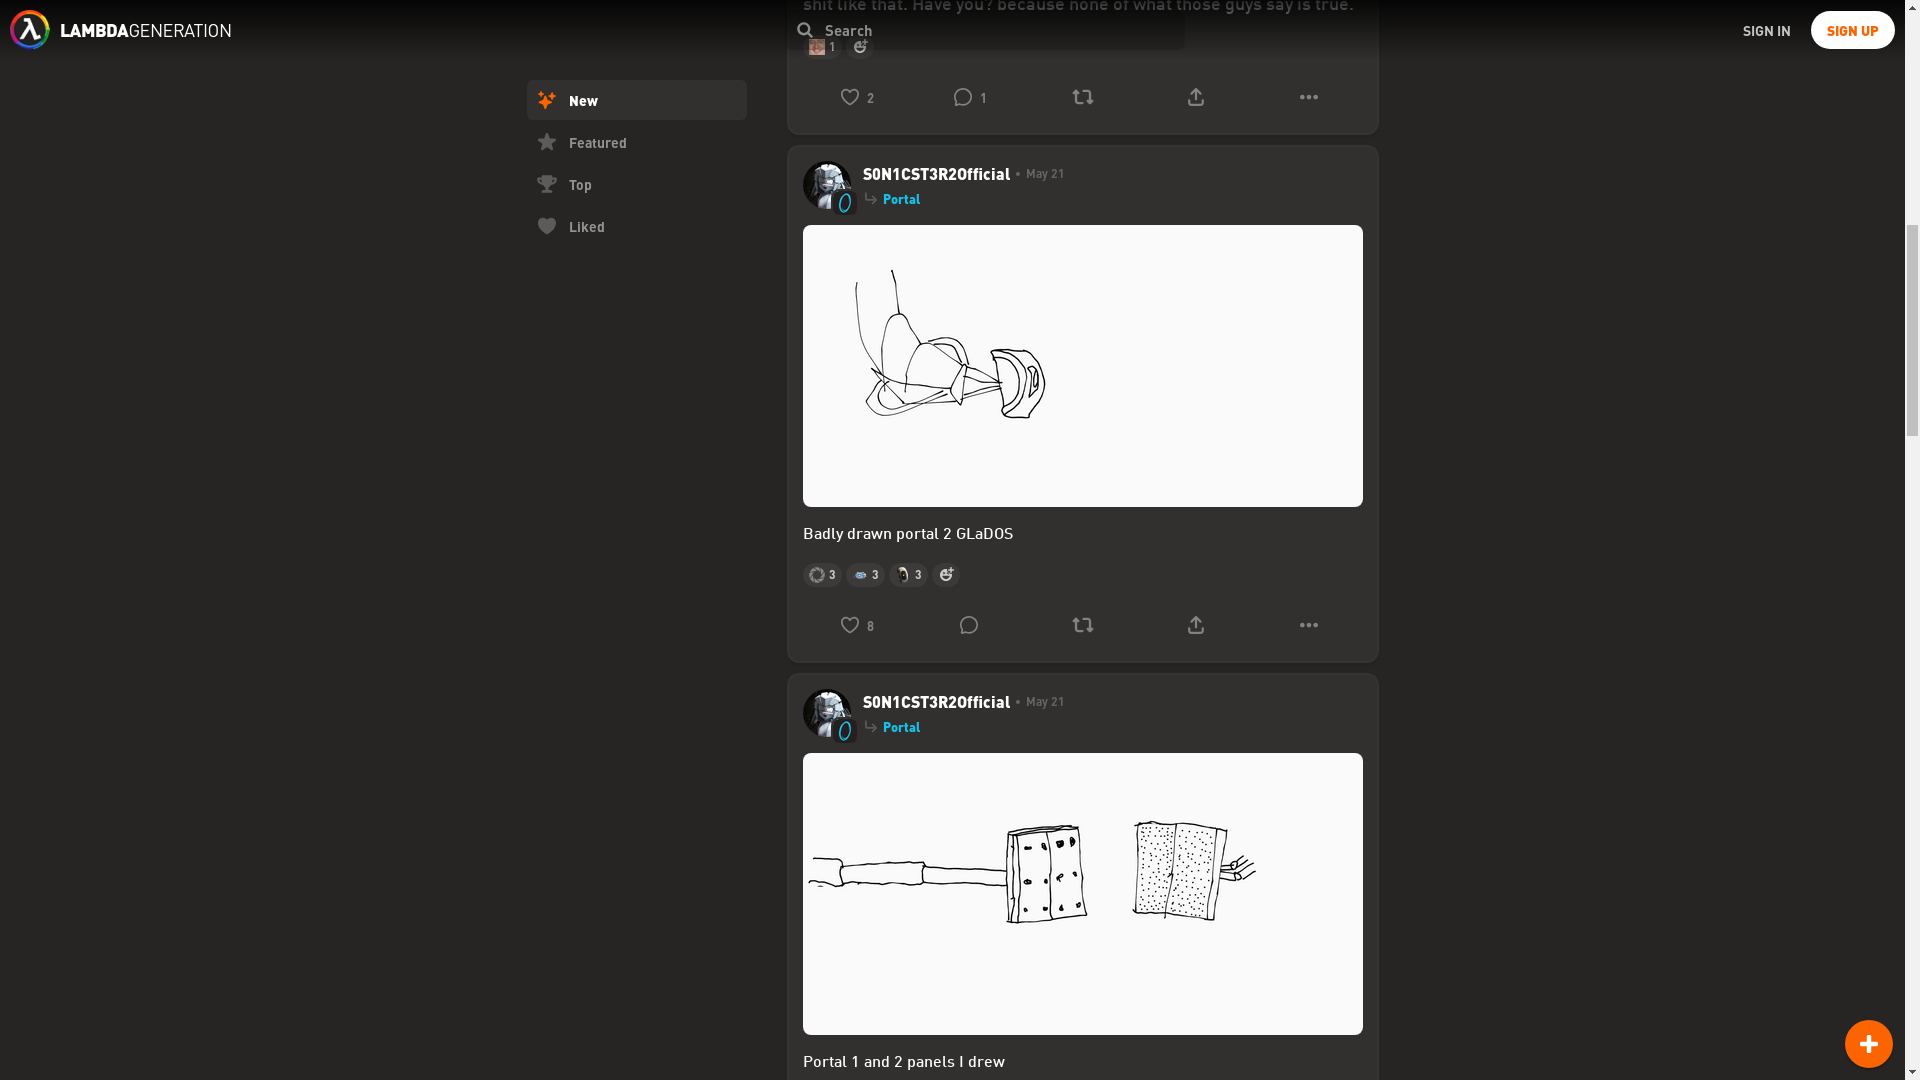 This screenshot has width=1920, height=1080. What do you see at coordinates (636, 12) in the screenshot?
I see `Liked` at bounding box center [636, 12].